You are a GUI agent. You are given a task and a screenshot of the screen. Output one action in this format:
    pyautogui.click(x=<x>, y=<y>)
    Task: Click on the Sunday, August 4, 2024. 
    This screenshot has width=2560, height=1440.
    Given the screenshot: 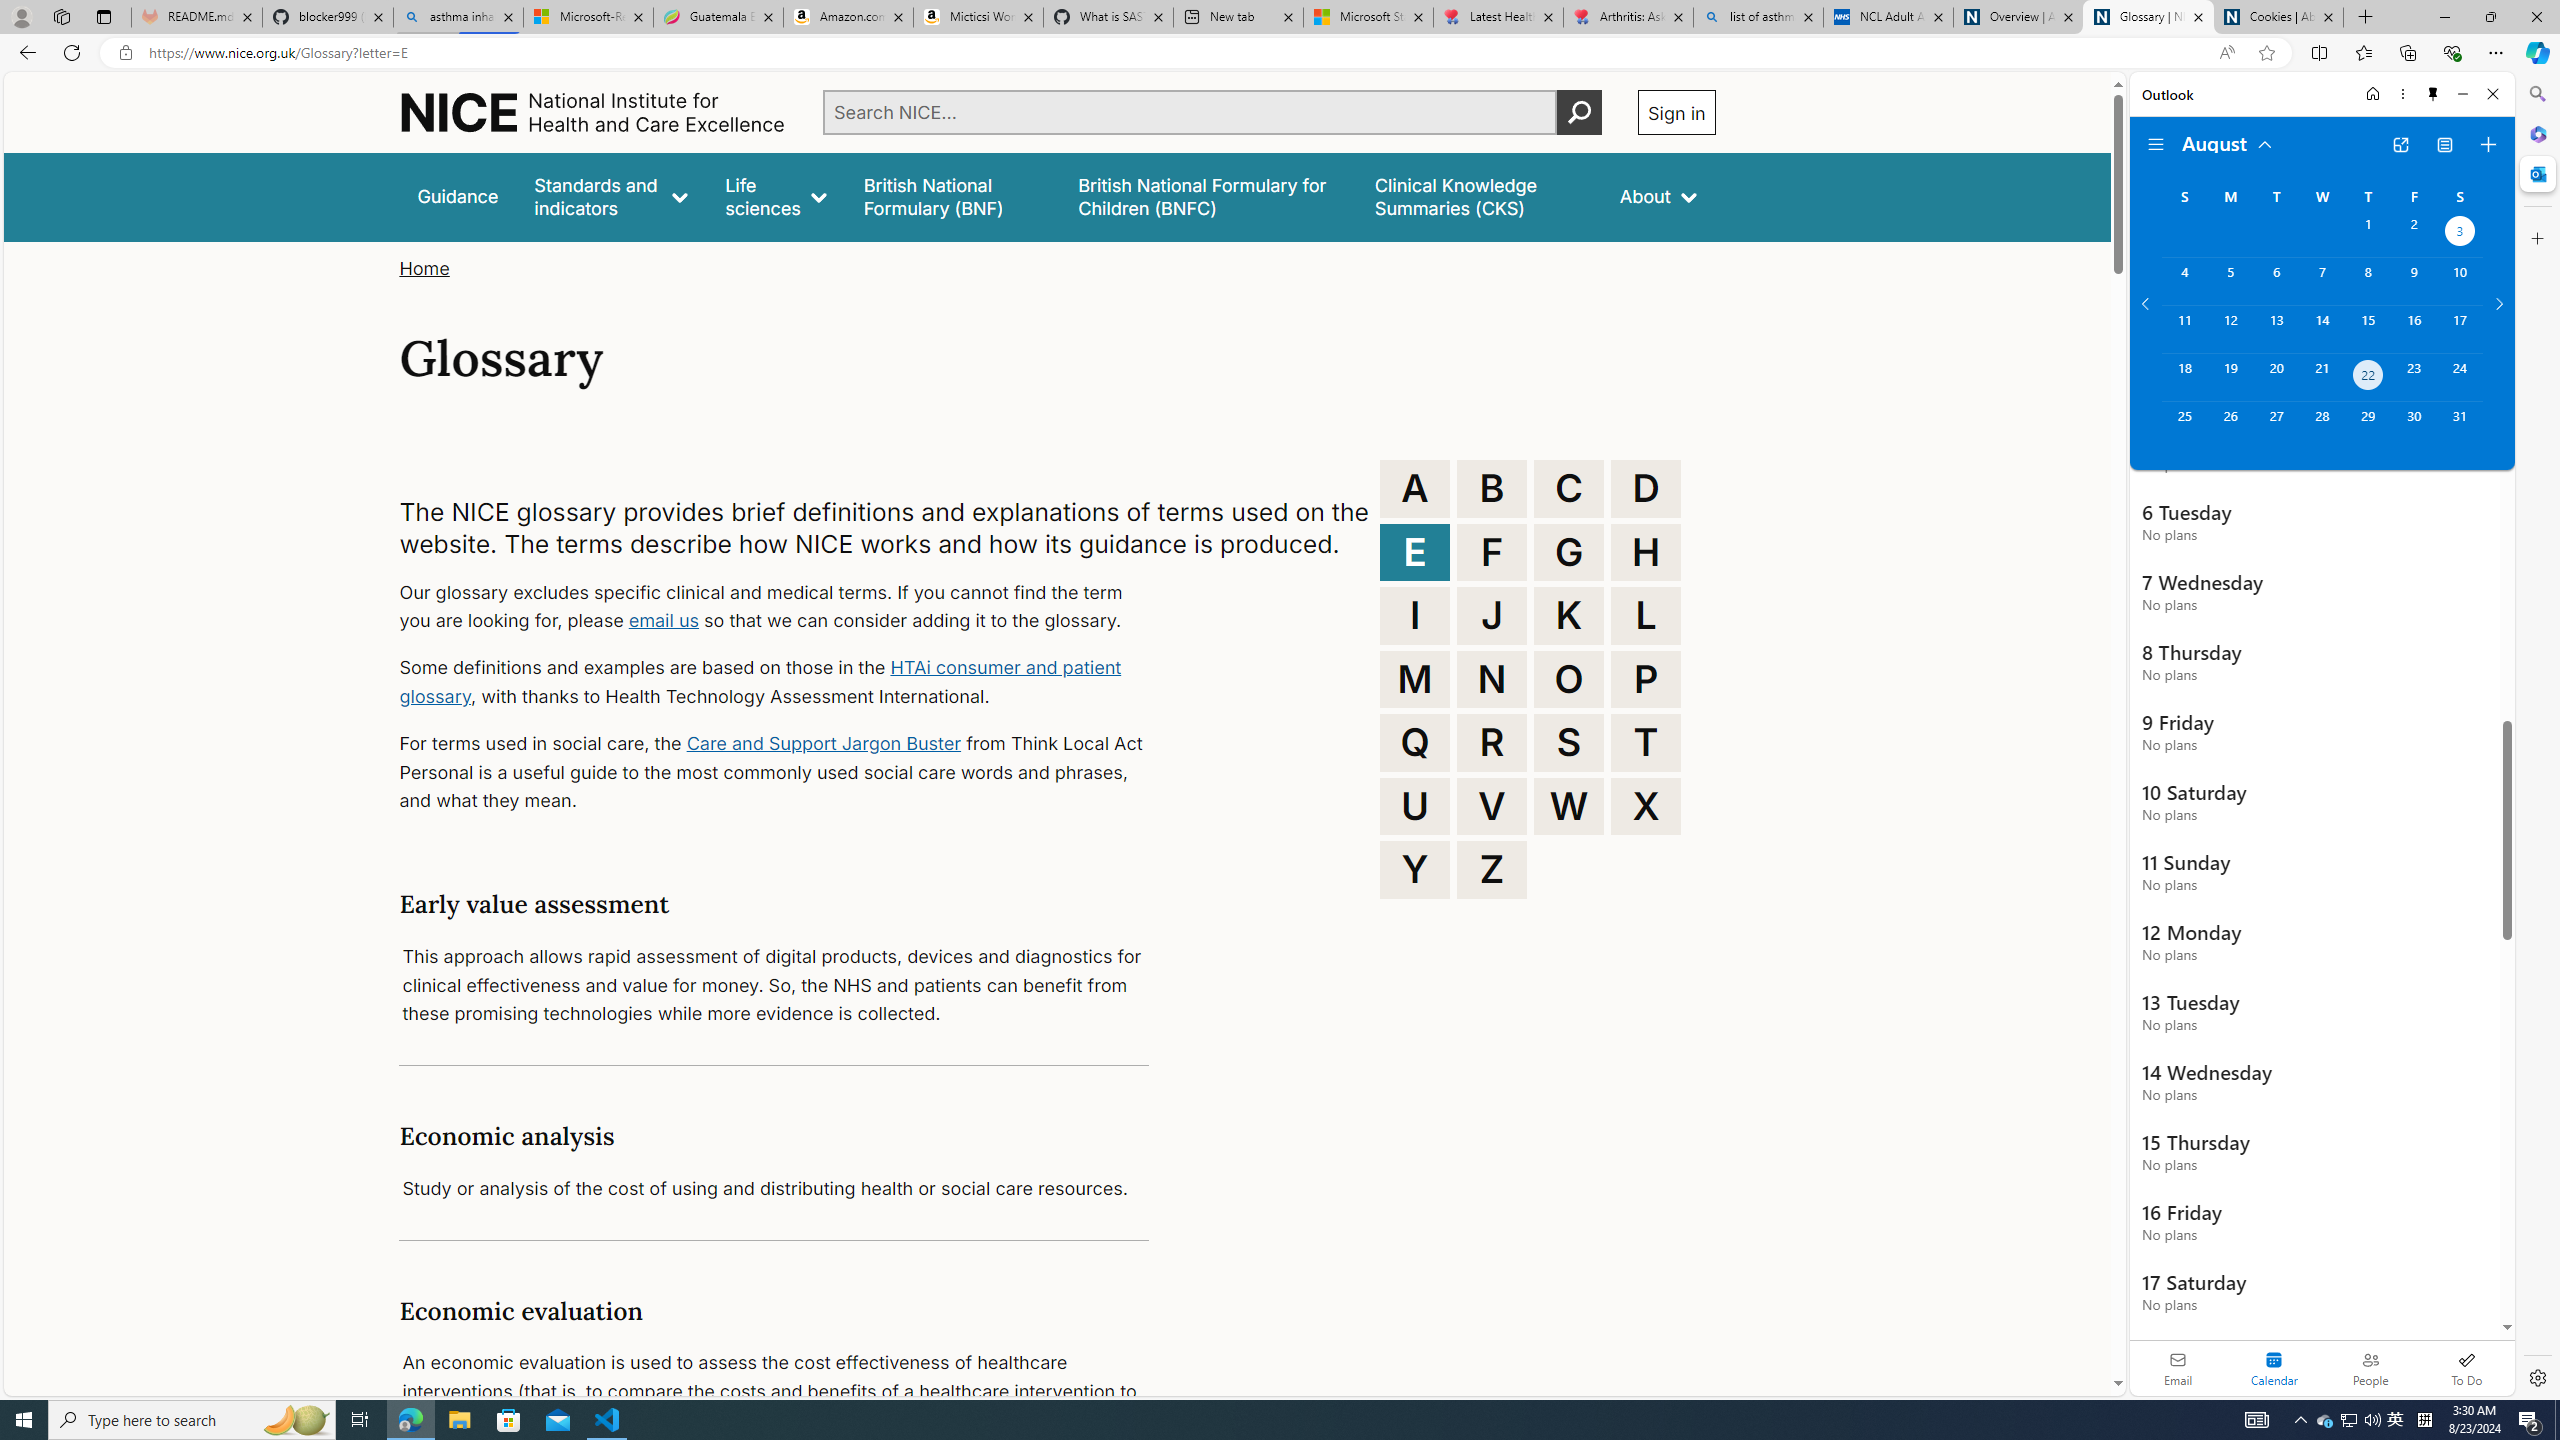 What is the action you would take?
    pyautogui.click(x=2184, y=281)
    